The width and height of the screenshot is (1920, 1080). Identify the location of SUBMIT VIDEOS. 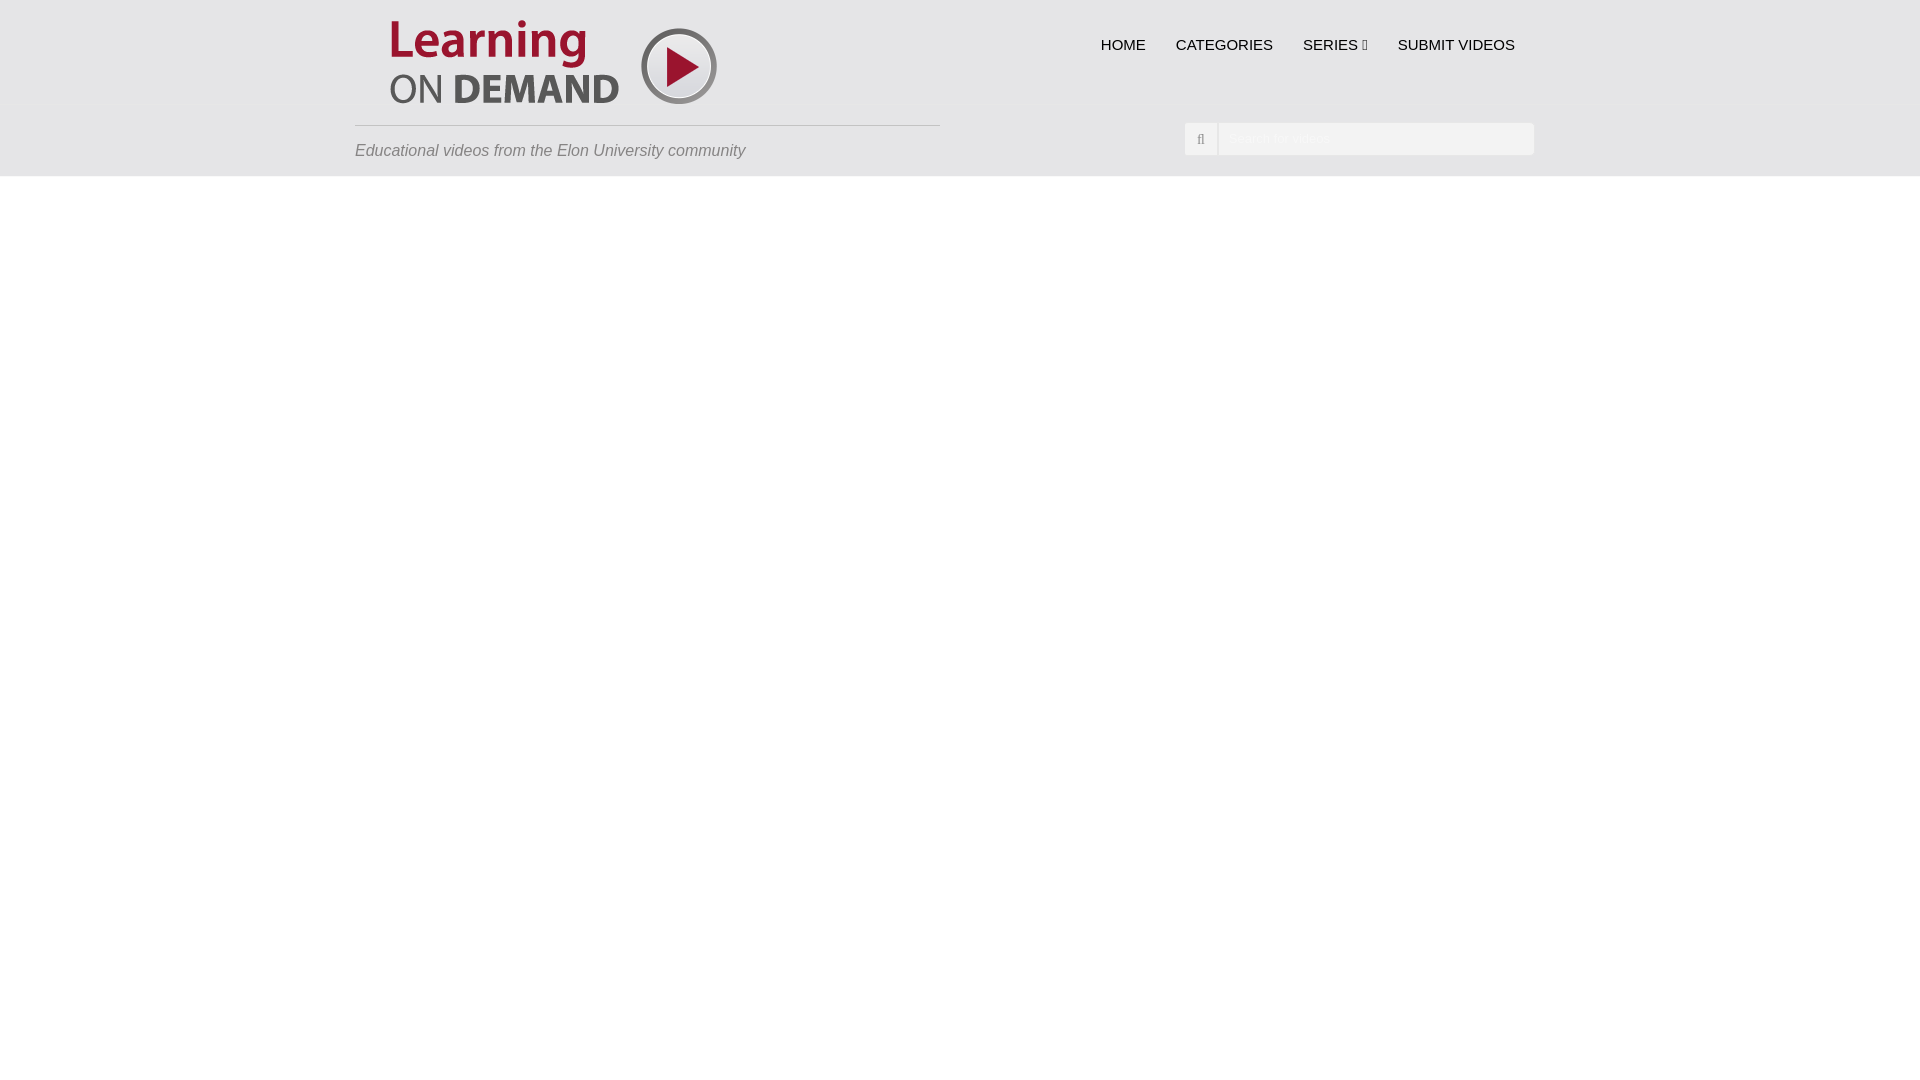
(1448, 45).